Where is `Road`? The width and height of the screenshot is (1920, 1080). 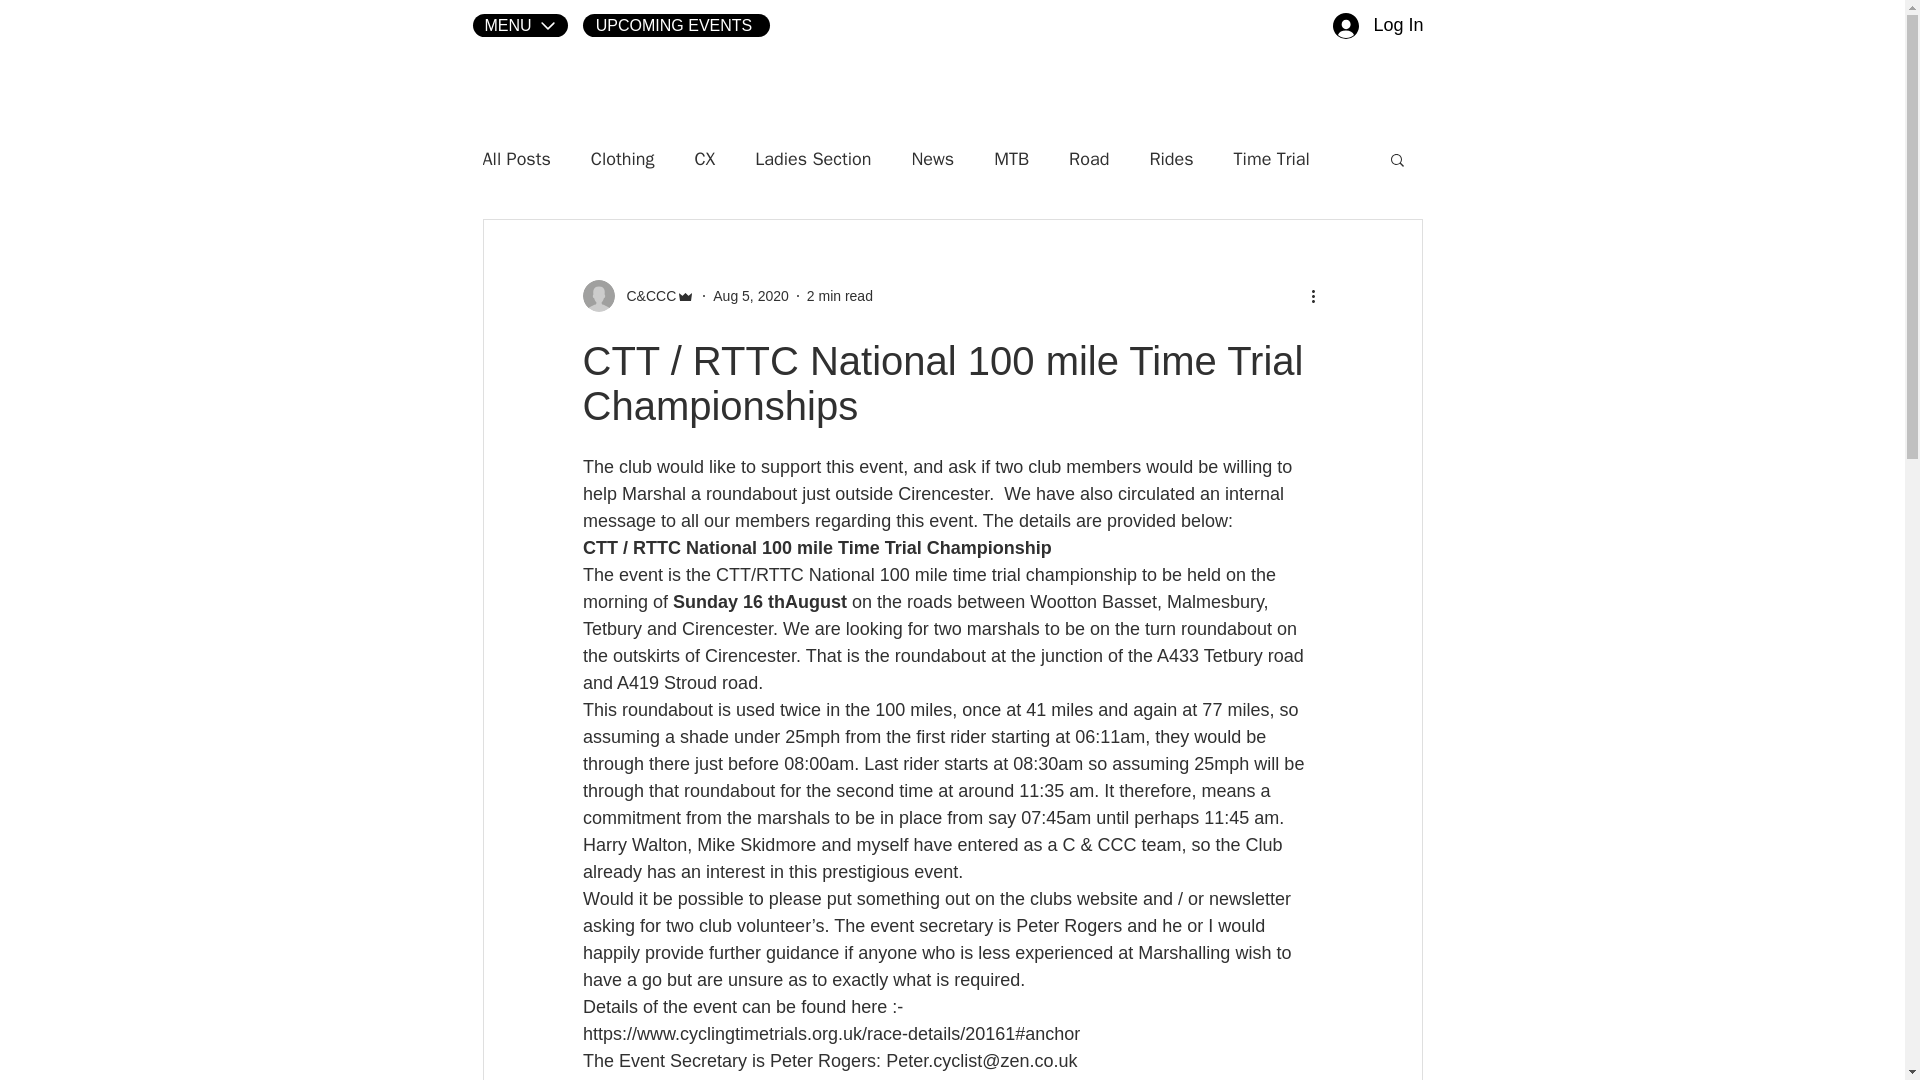 Road is located at coordinates (1089, 158).